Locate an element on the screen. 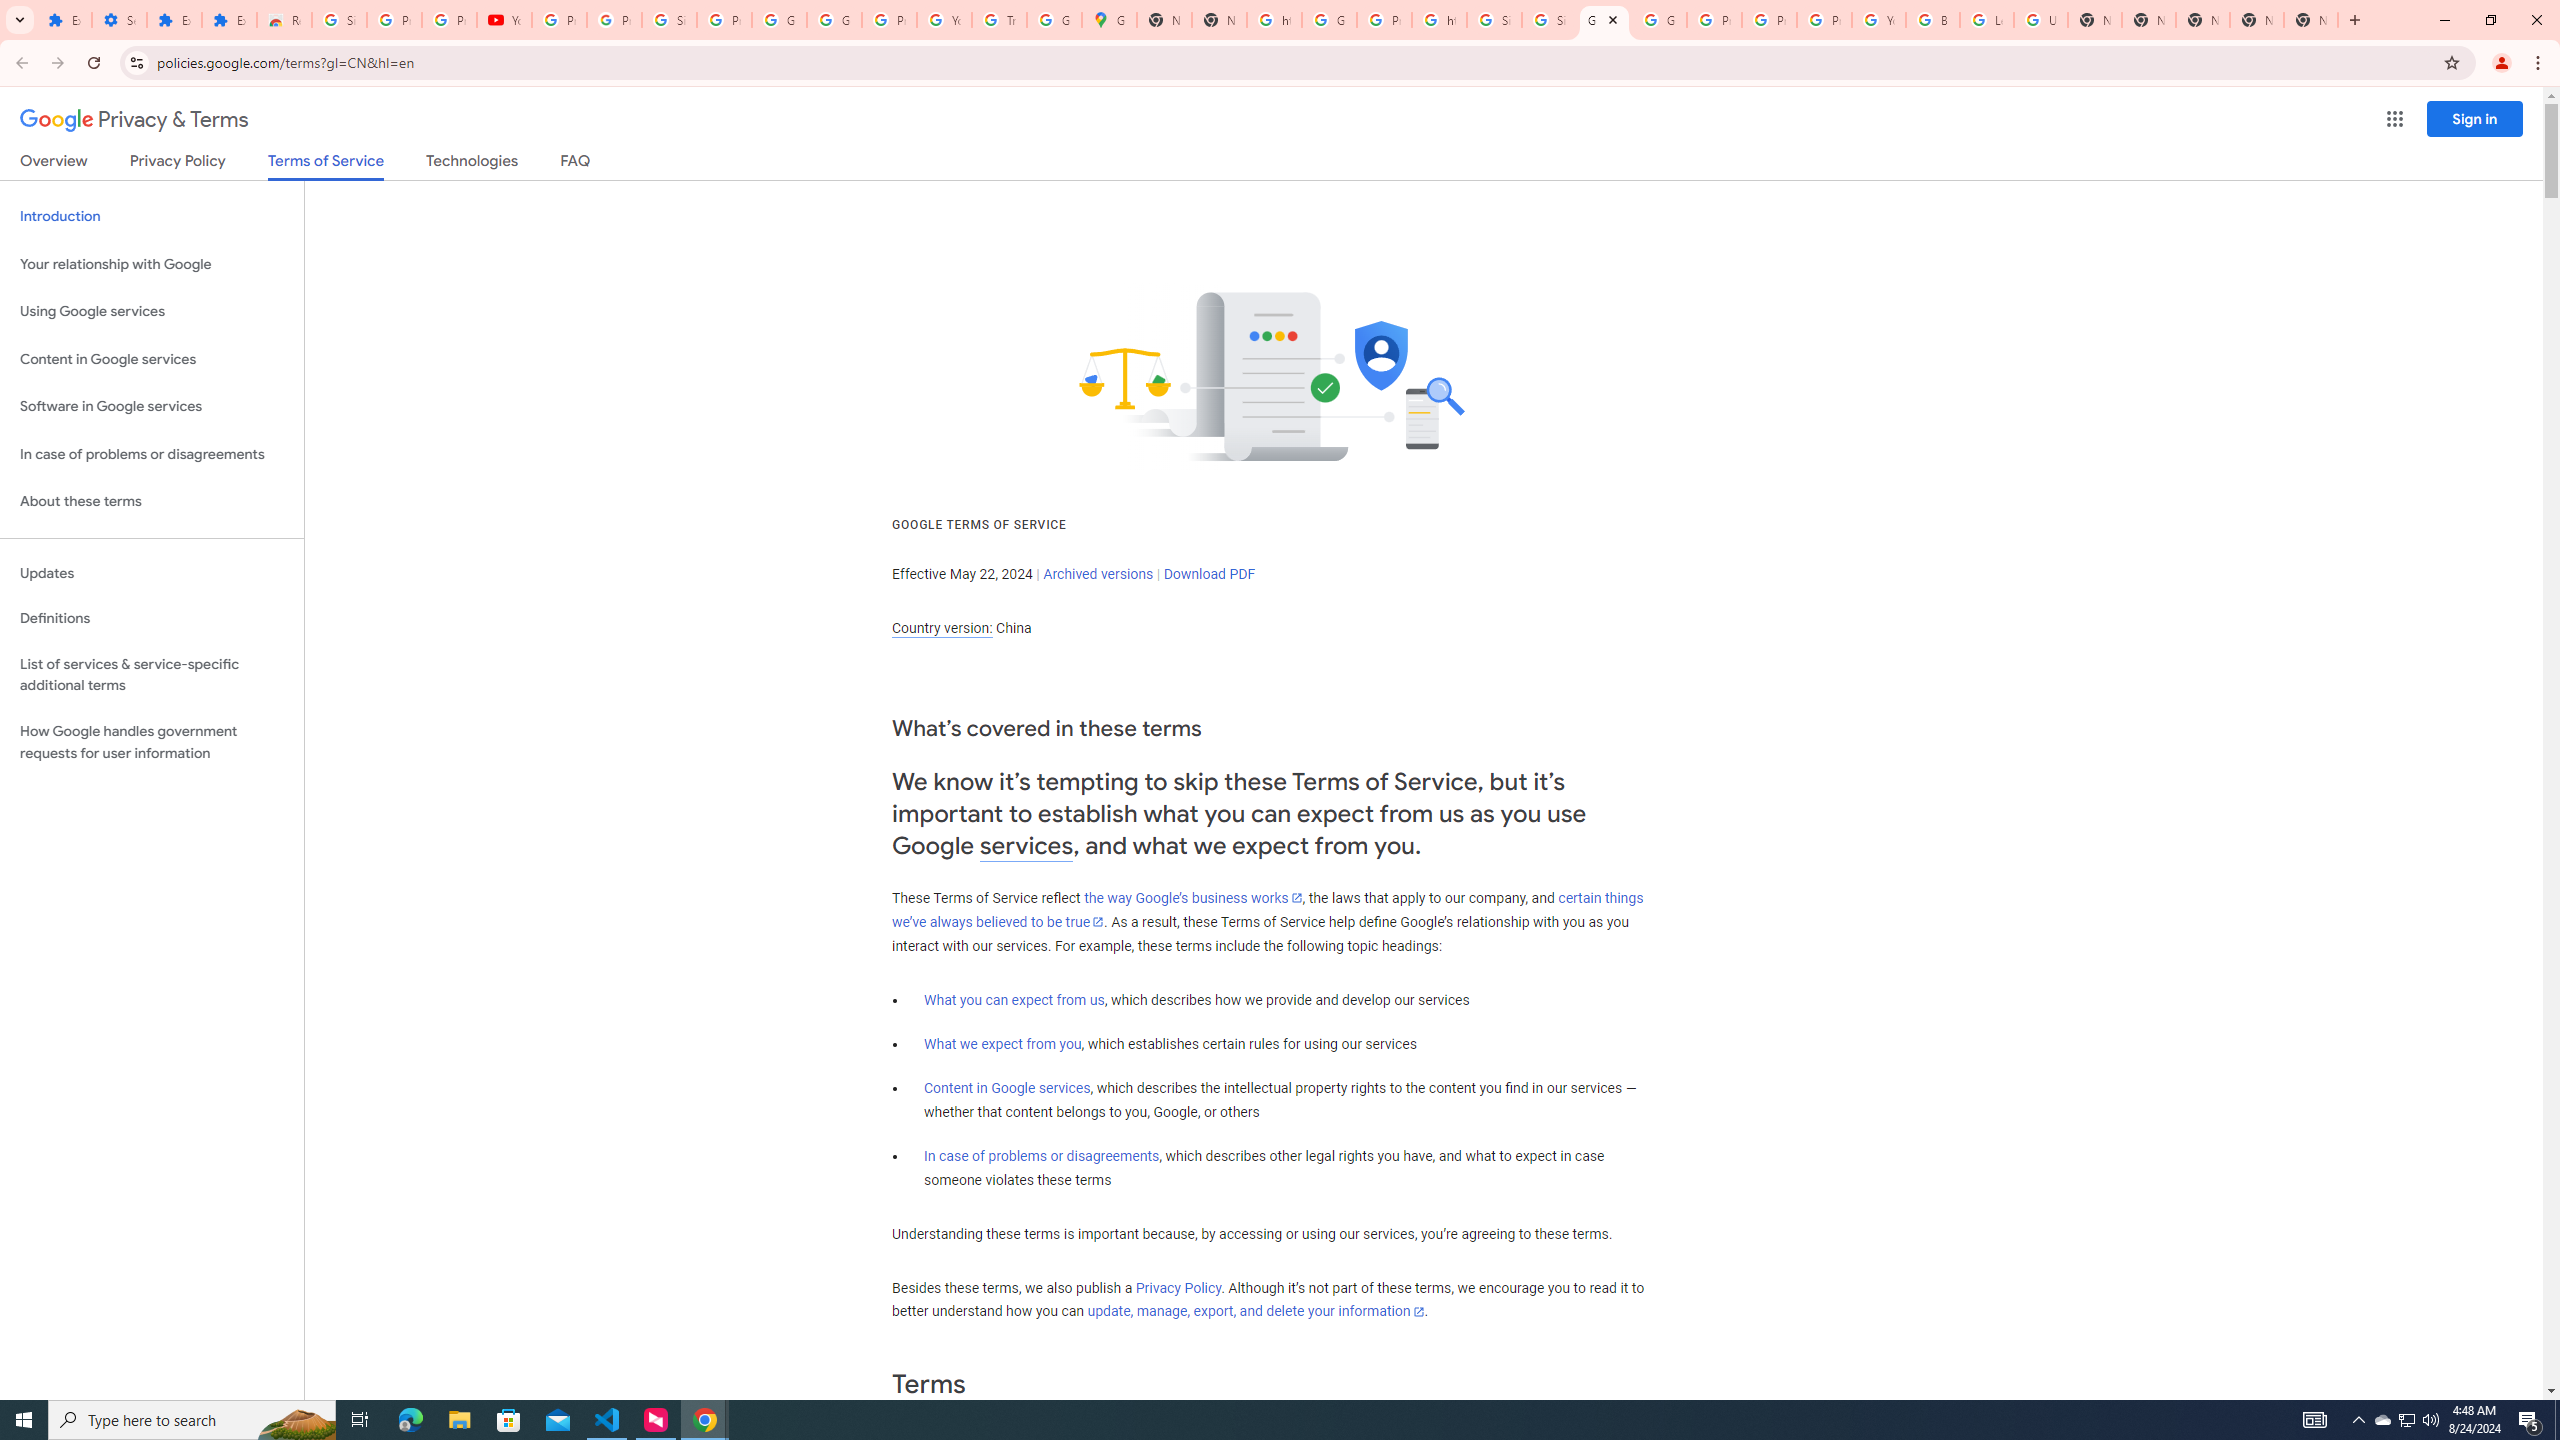 This screenshot has height=1440, width=2560. YouTube is located at coordinates (944, 20).